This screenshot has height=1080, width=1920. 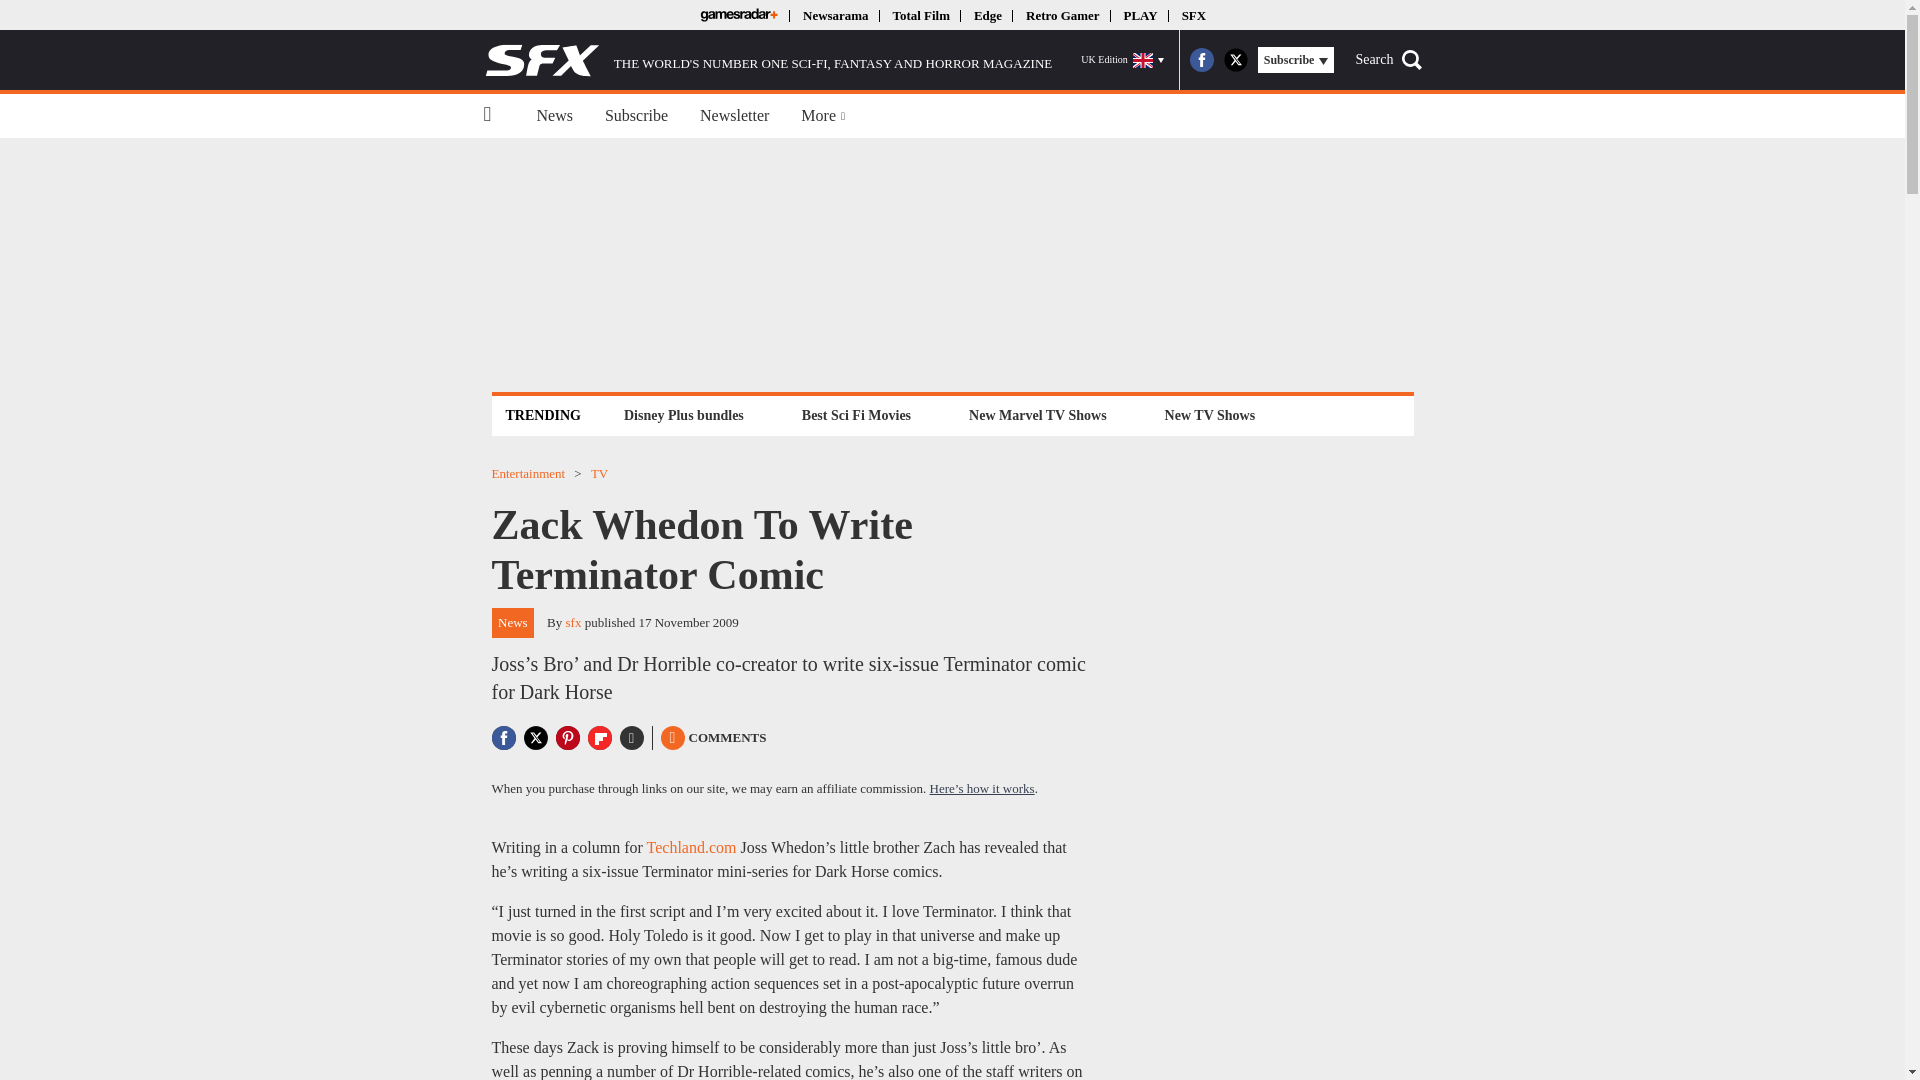 What do you see at coordinates (528, 472) in the screenshot?
I see `Entertainment` at bounding box center [528, 472].